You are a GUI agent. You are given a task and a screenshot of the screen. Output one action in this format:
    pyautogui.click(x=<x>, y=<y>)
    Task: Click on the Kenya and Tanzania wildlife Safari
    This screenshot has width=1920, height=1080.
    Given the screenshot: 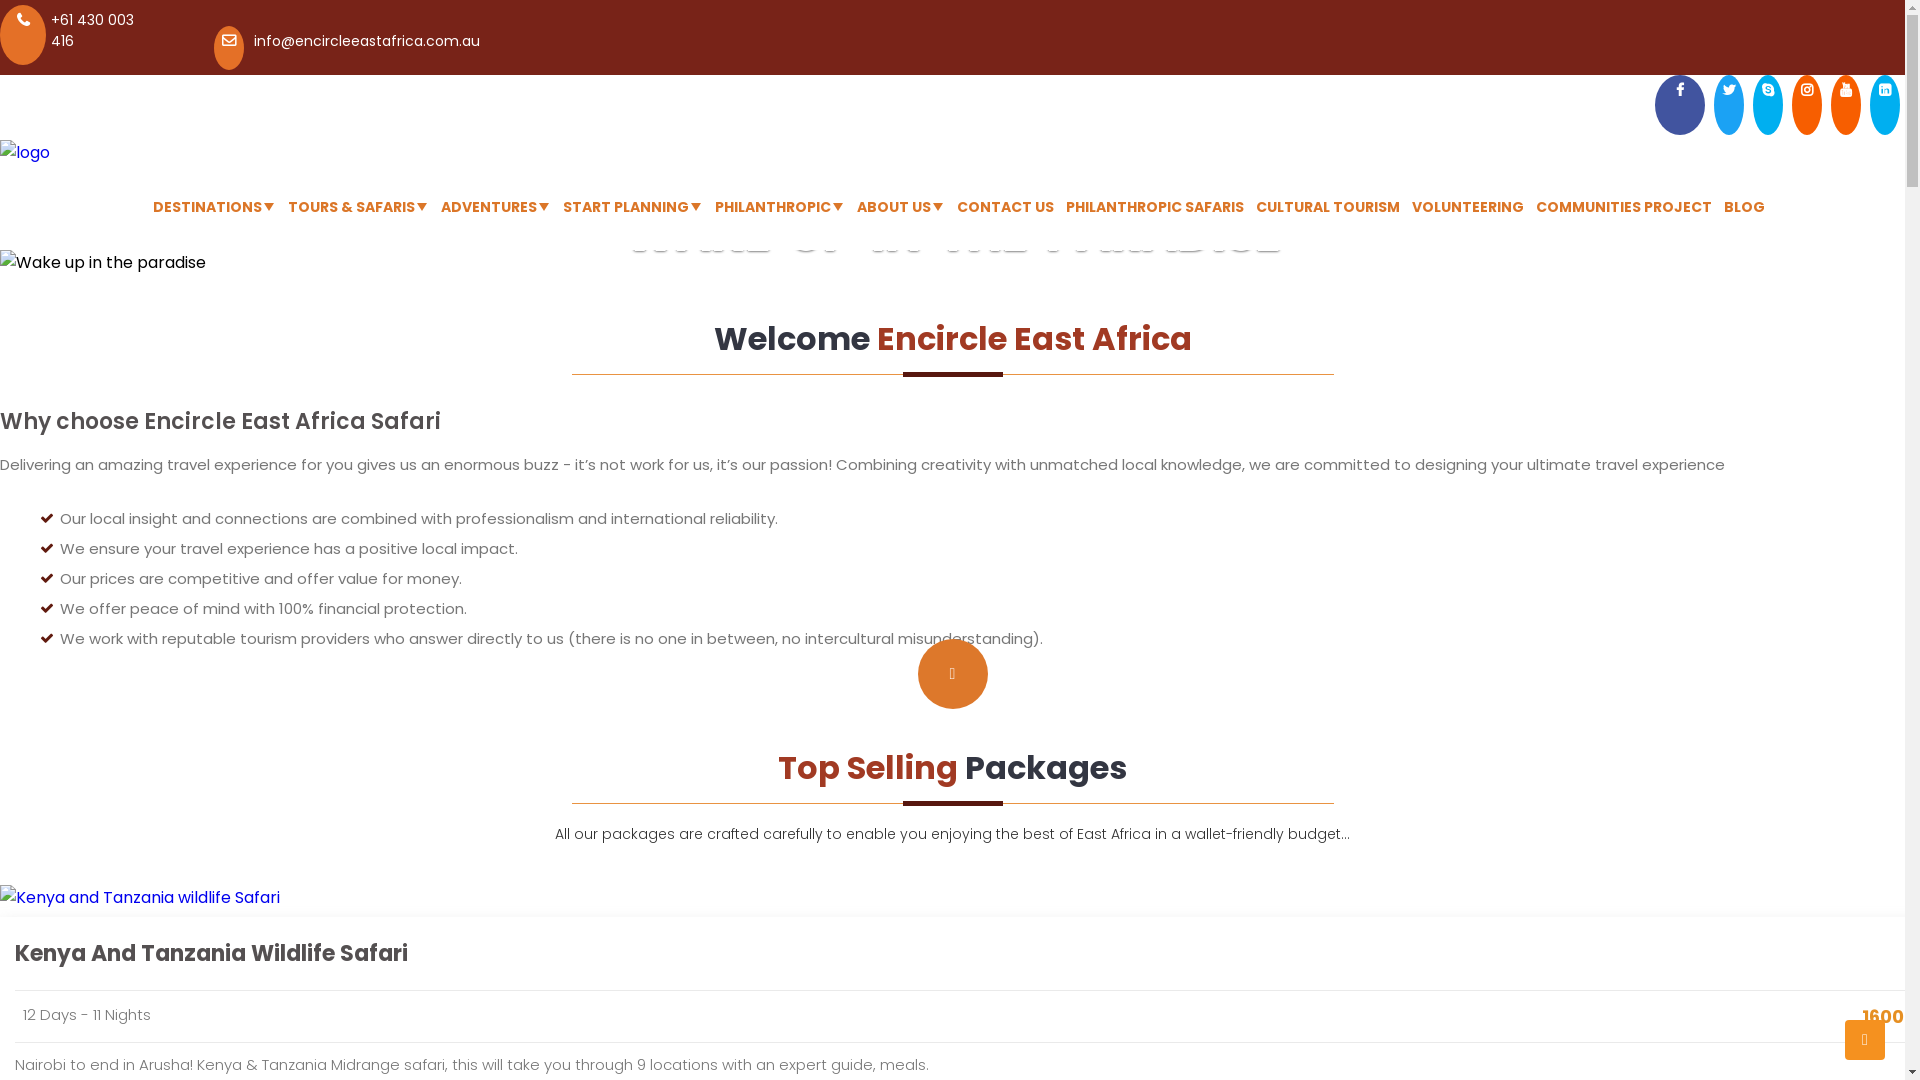 What is the action you would take?
    pyautogui.click(x=140, y=898)
    